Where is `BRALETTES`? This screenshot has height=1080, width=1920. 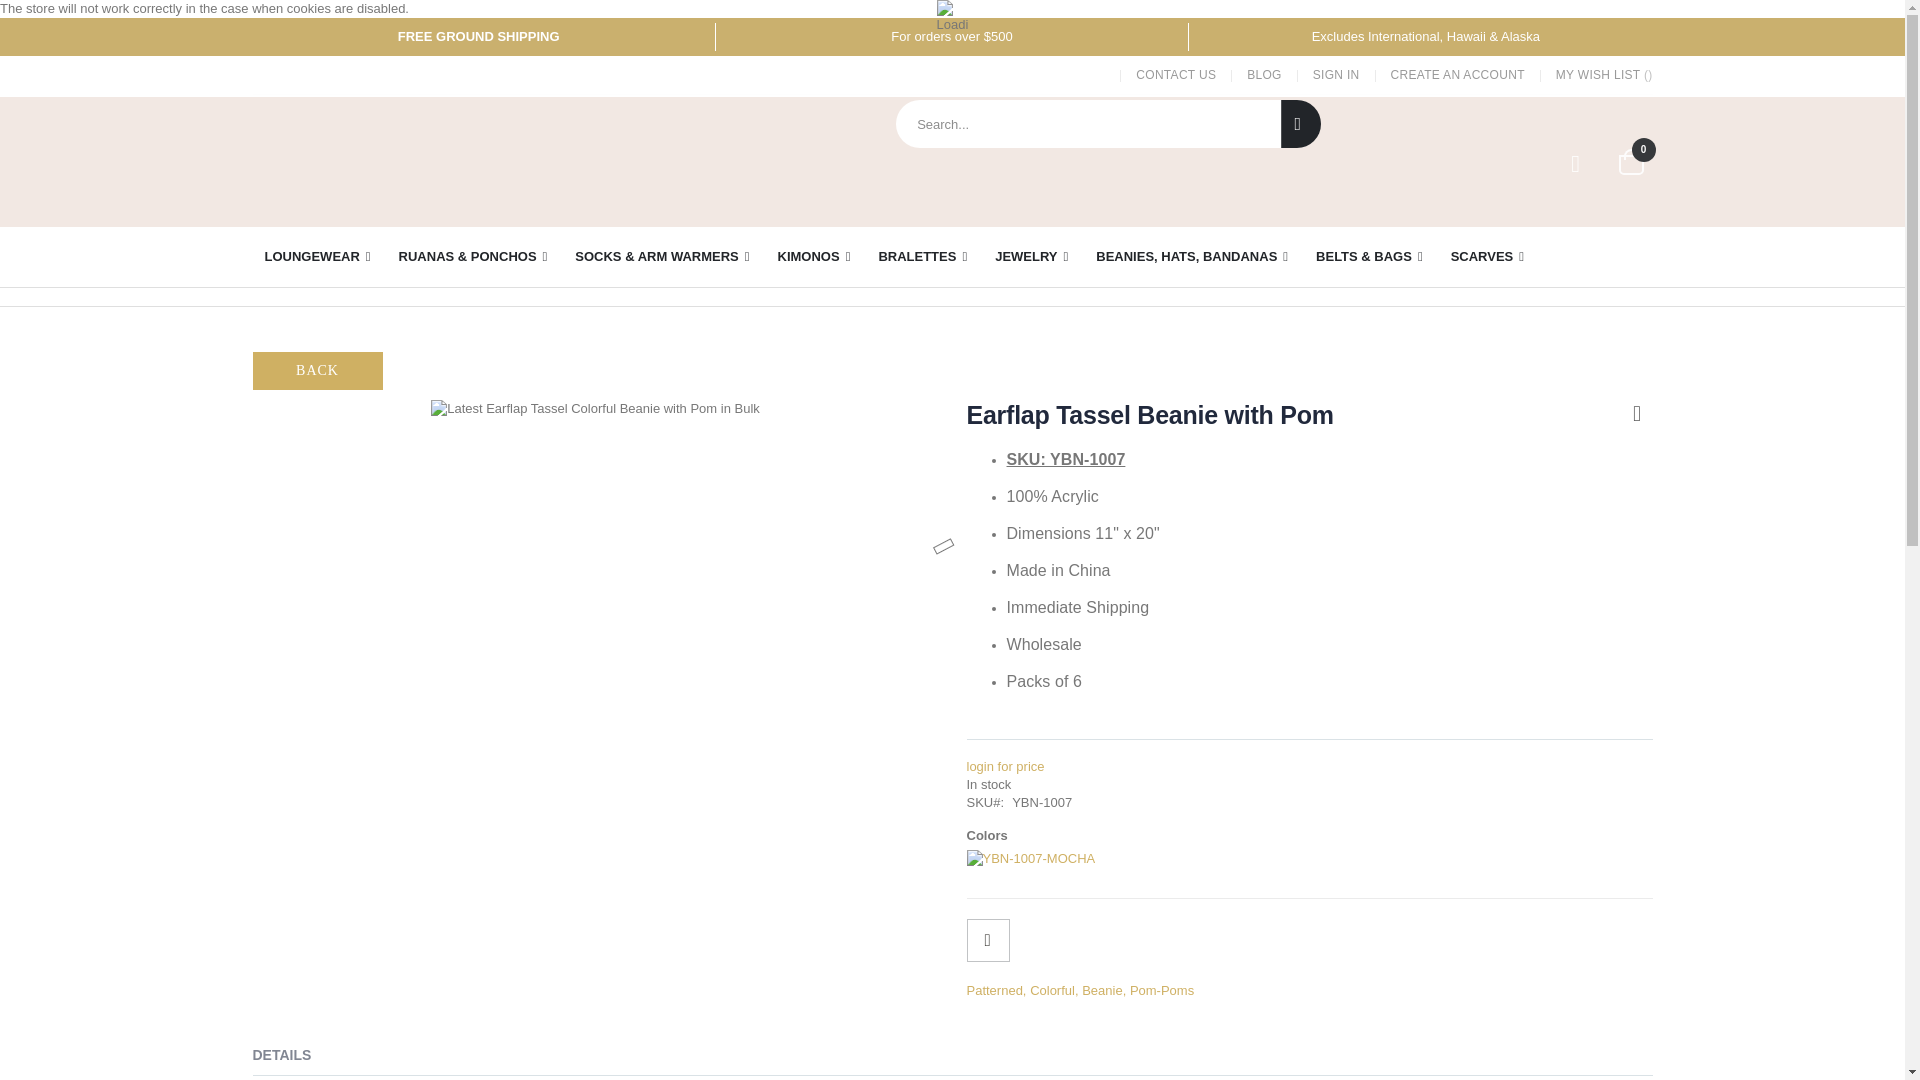
BRALETTES is located at coordinates (922, 256).